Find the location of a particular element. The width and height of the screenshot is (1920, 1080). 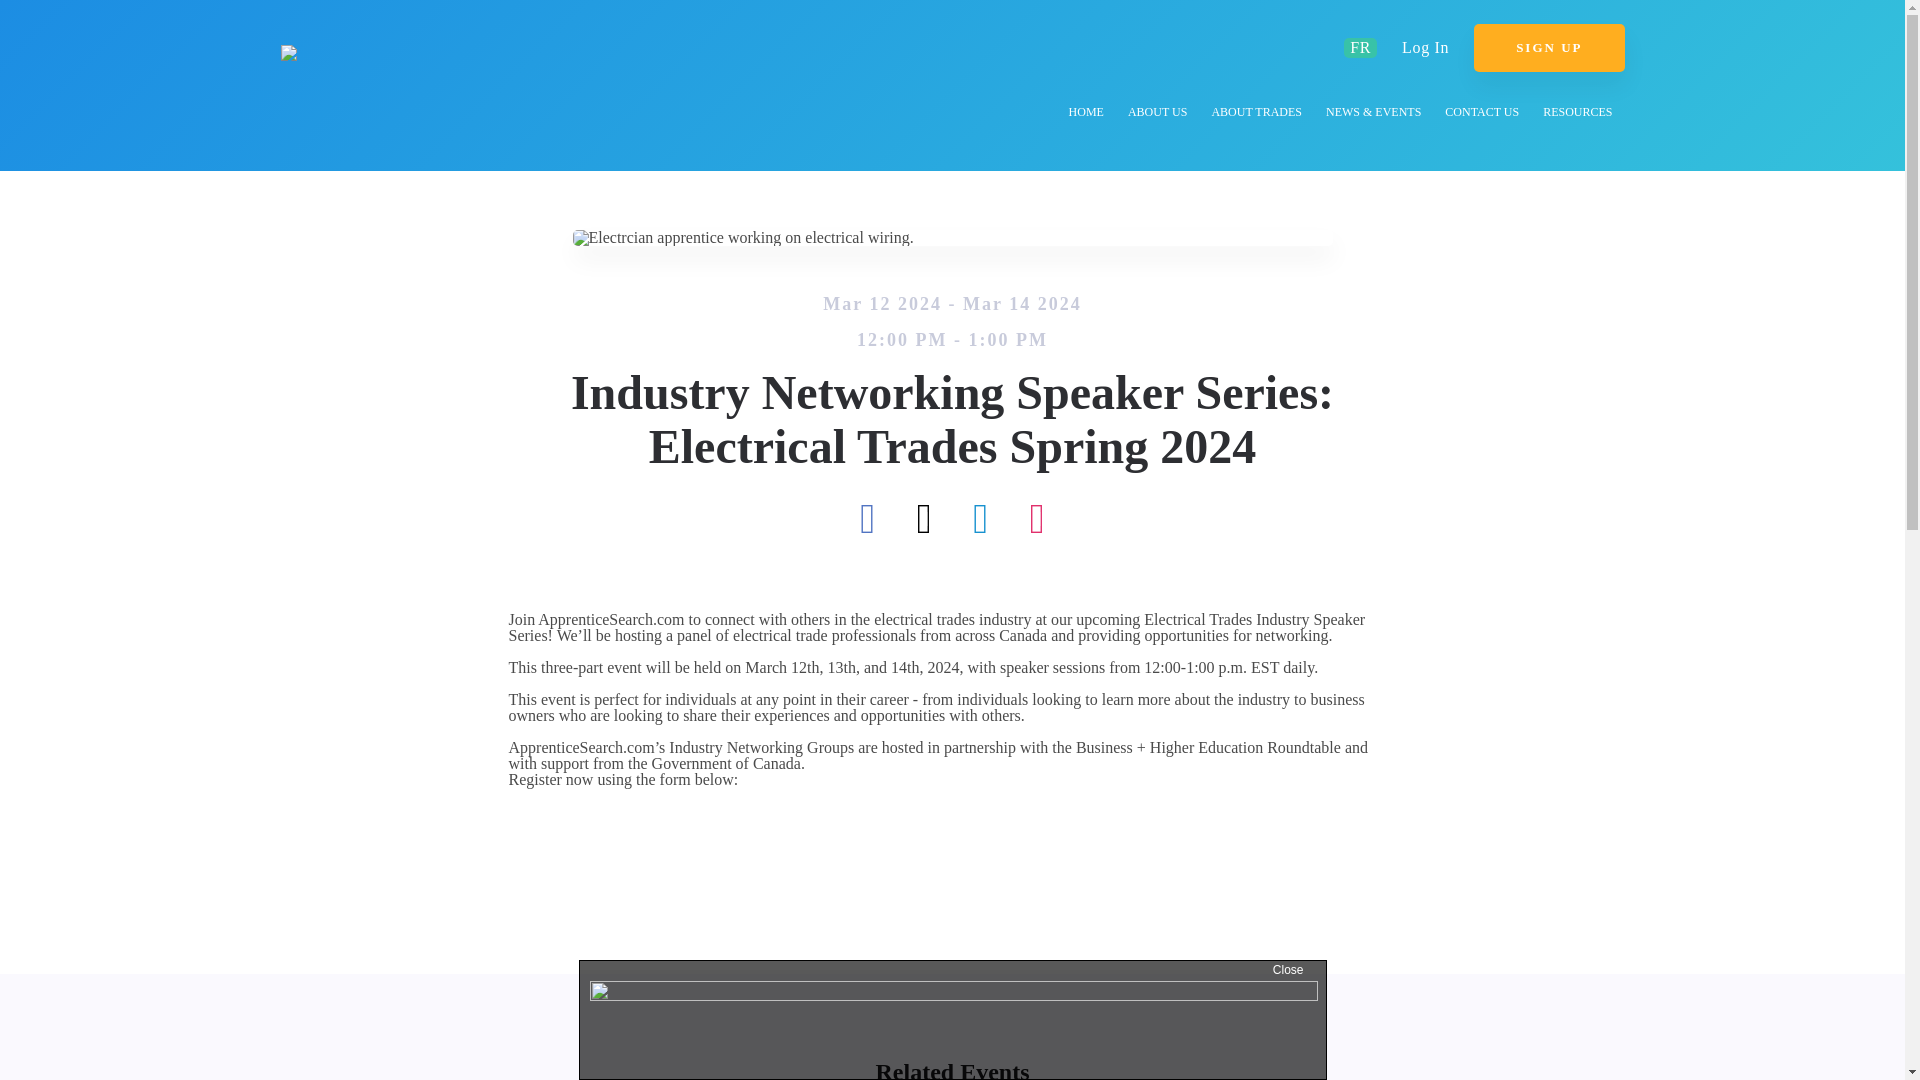

Log In is located at coordinates (1425, 48).